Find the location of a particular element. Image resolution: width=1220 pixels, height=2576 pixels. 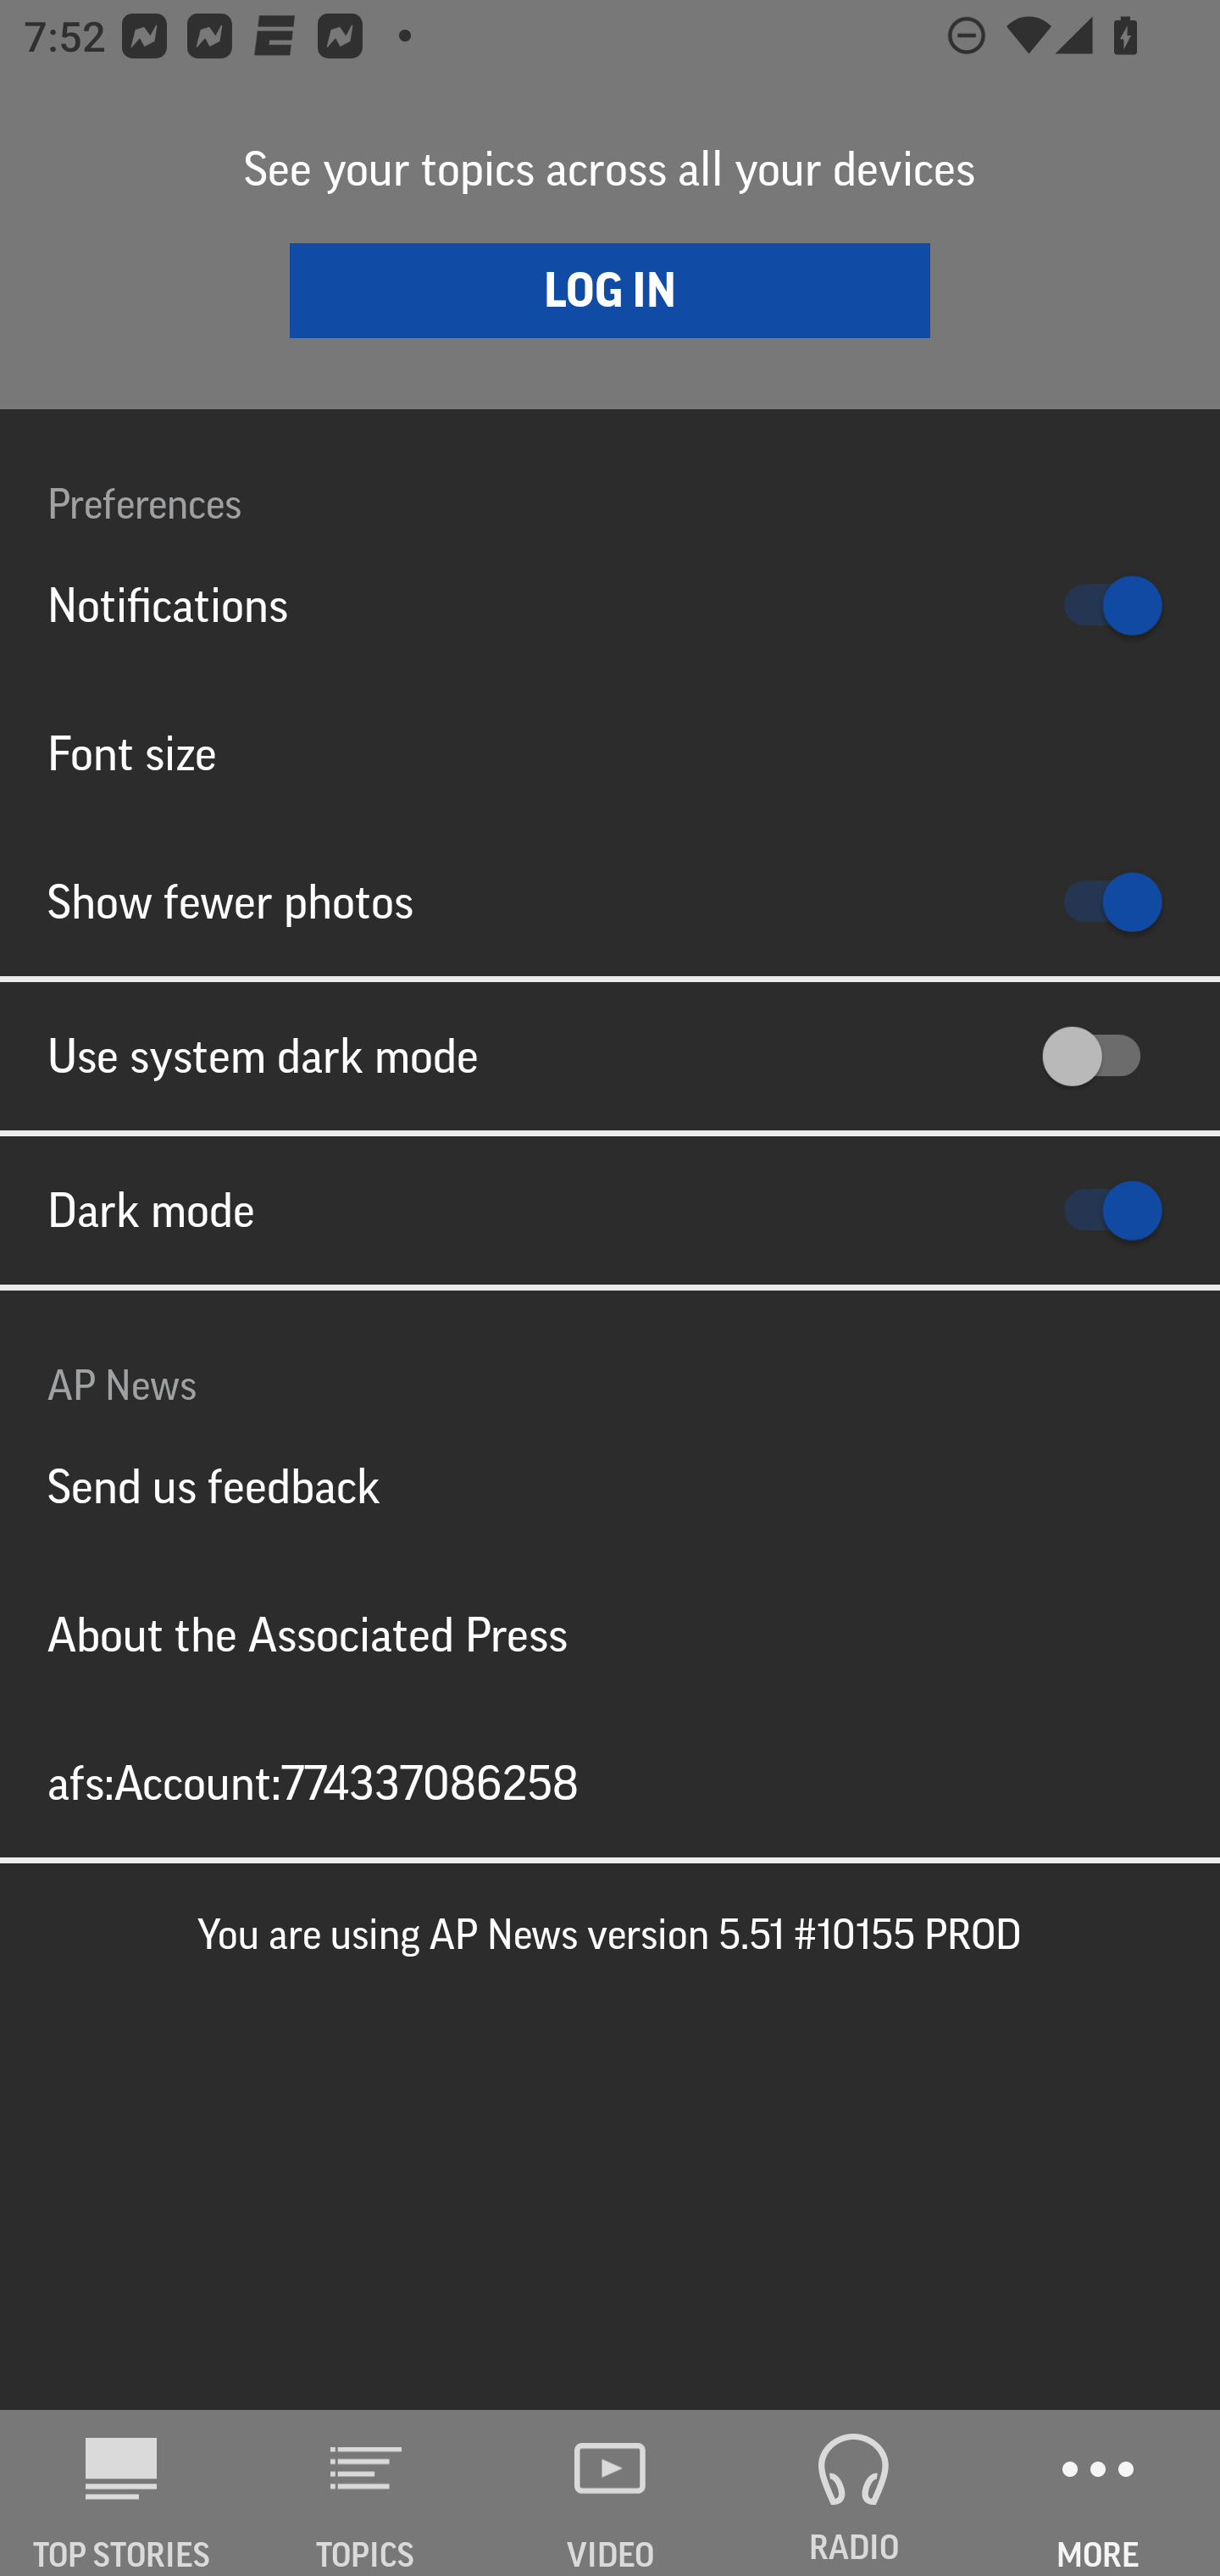

LOG IN is located at coordinates (610, 290).